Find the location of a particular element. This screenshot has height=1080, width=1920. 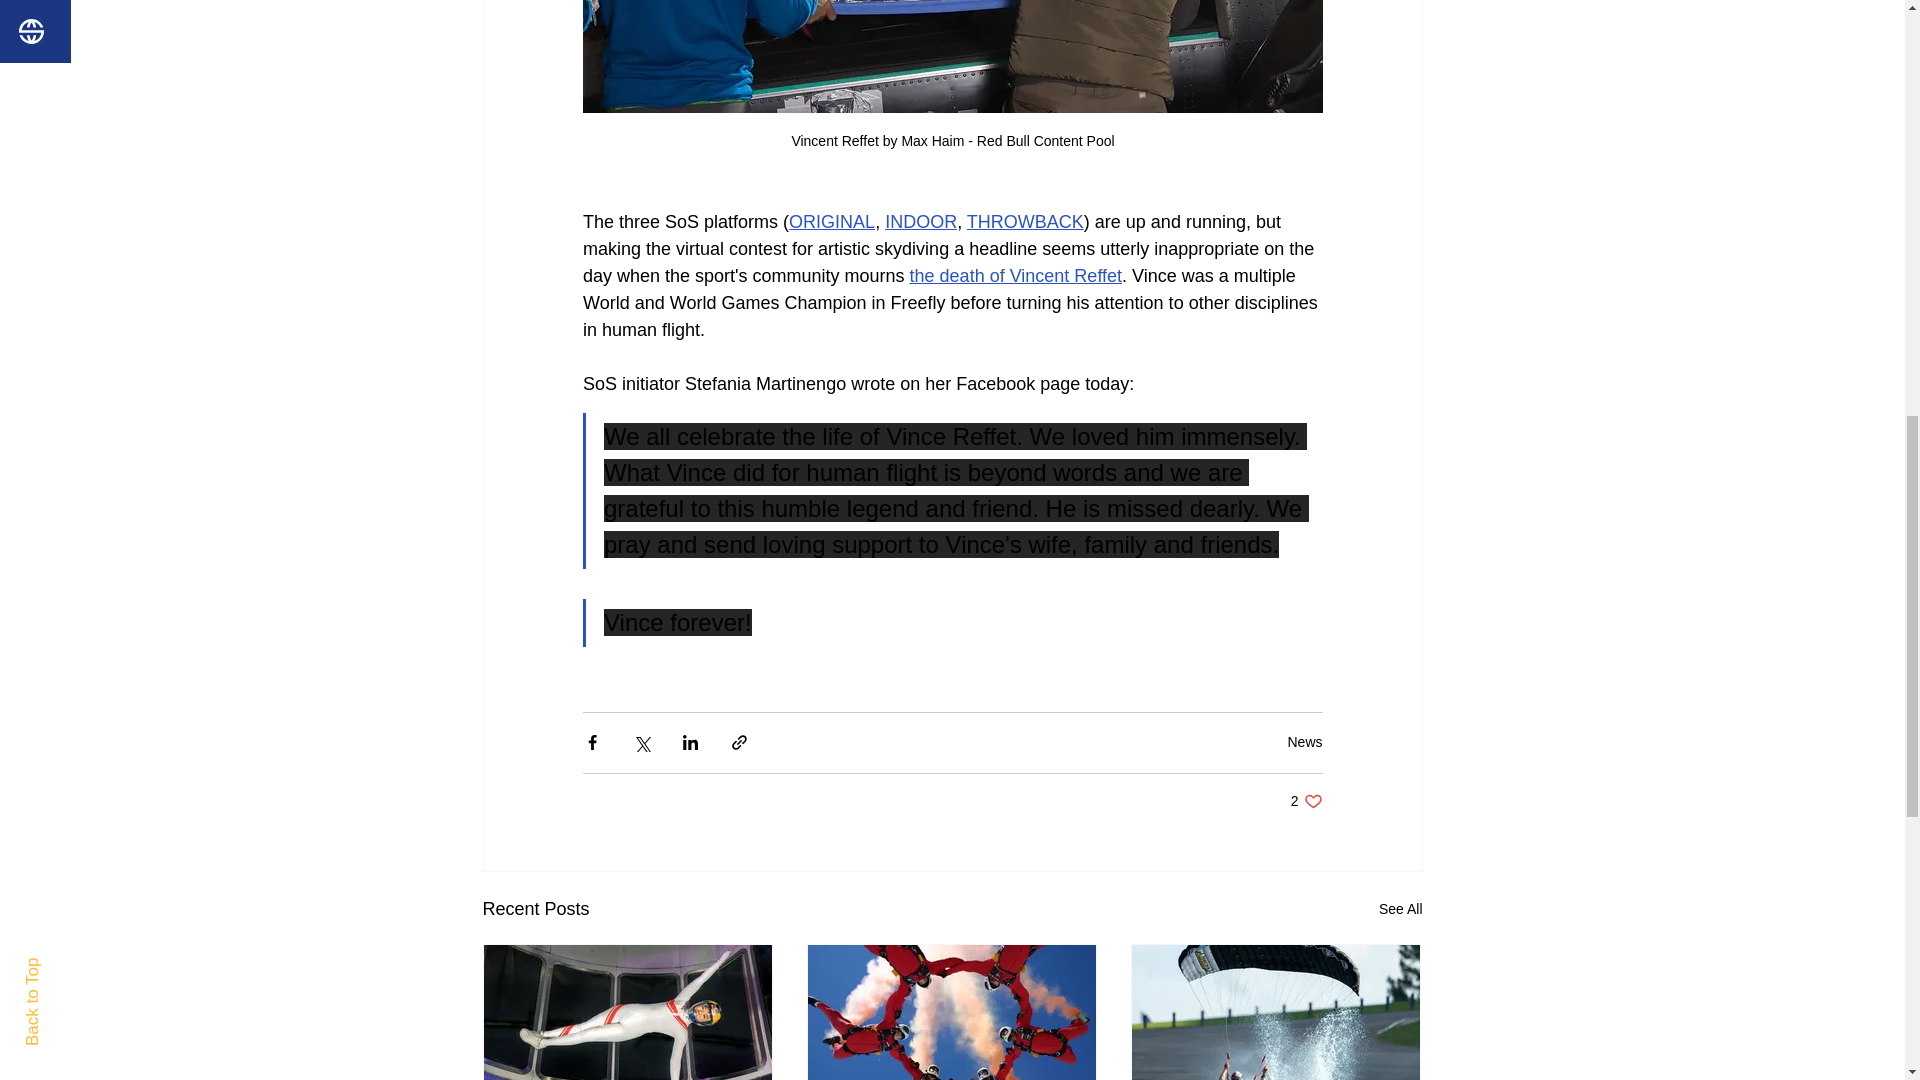

THROWBACK is located at coordinates (1304, 742).